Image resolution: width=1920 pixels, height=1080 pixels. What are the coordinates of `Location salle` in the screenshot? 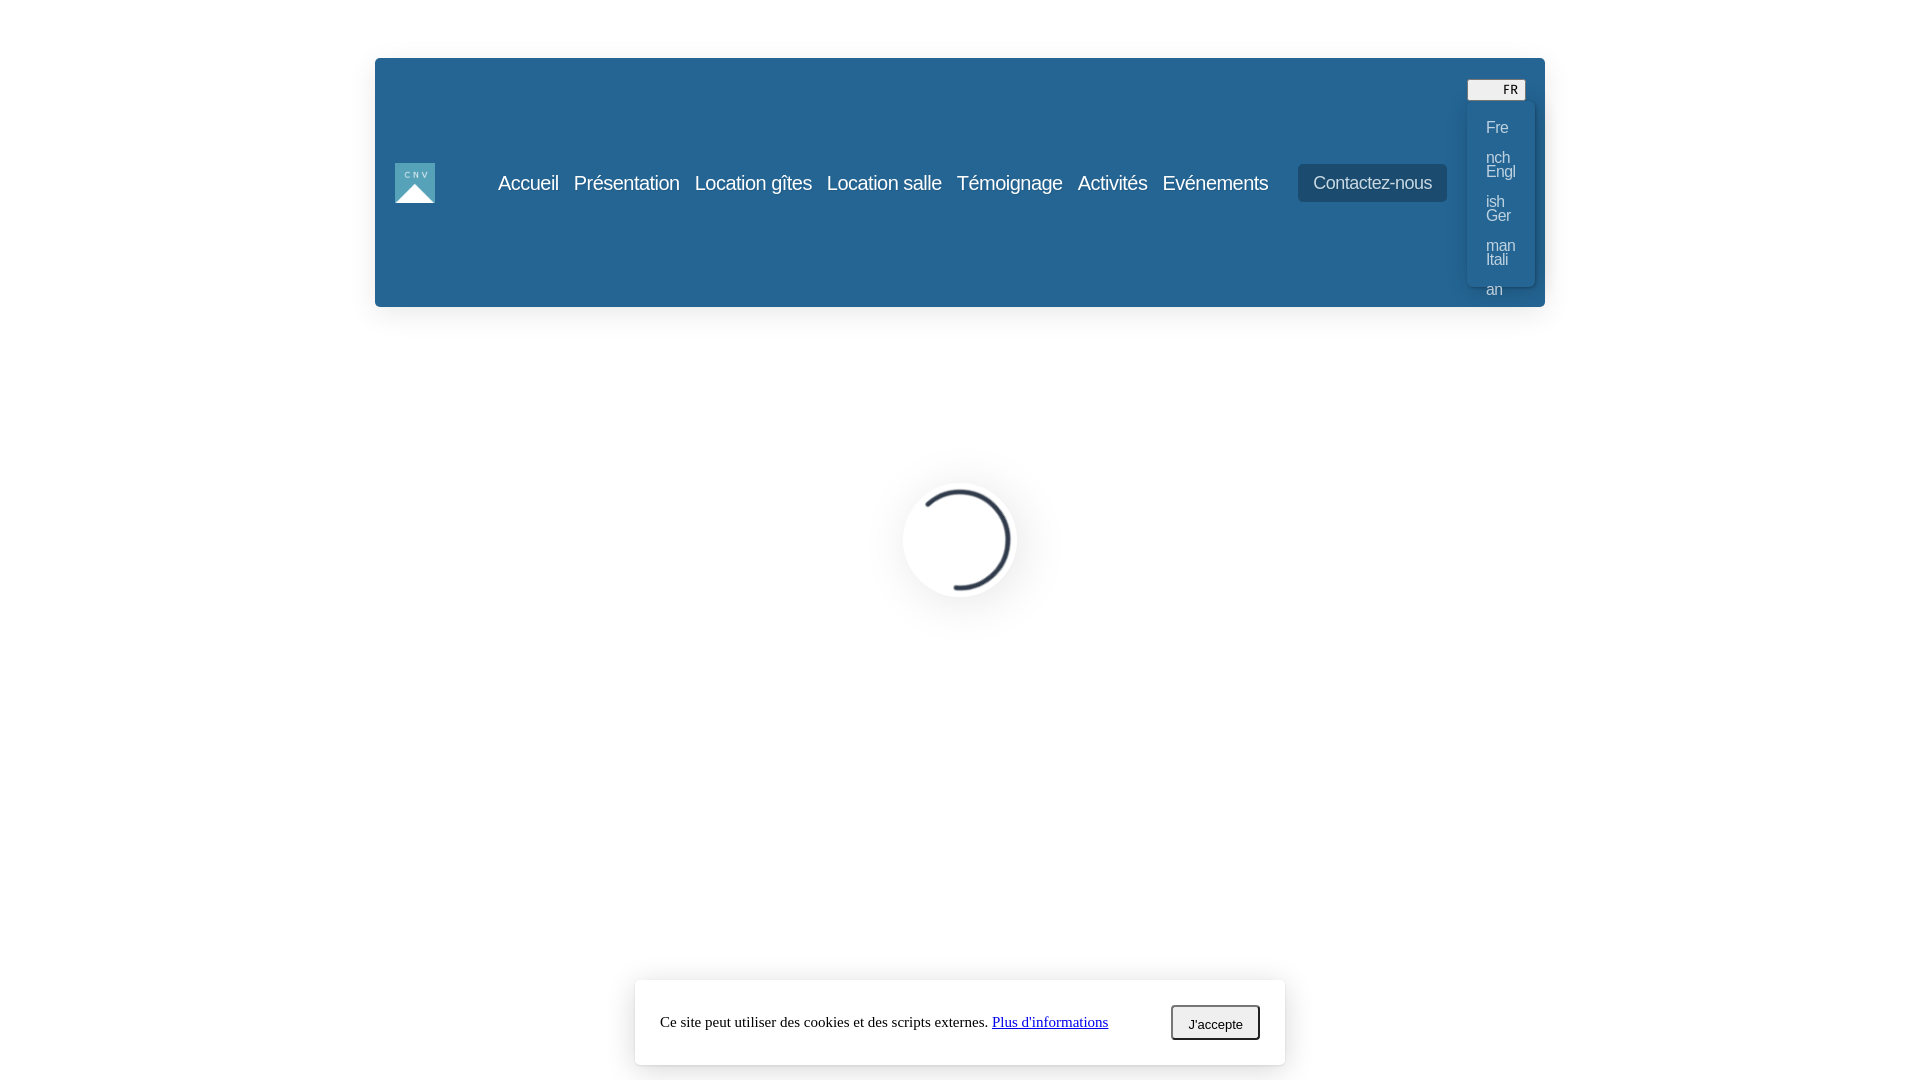 It's located at (884, 183).